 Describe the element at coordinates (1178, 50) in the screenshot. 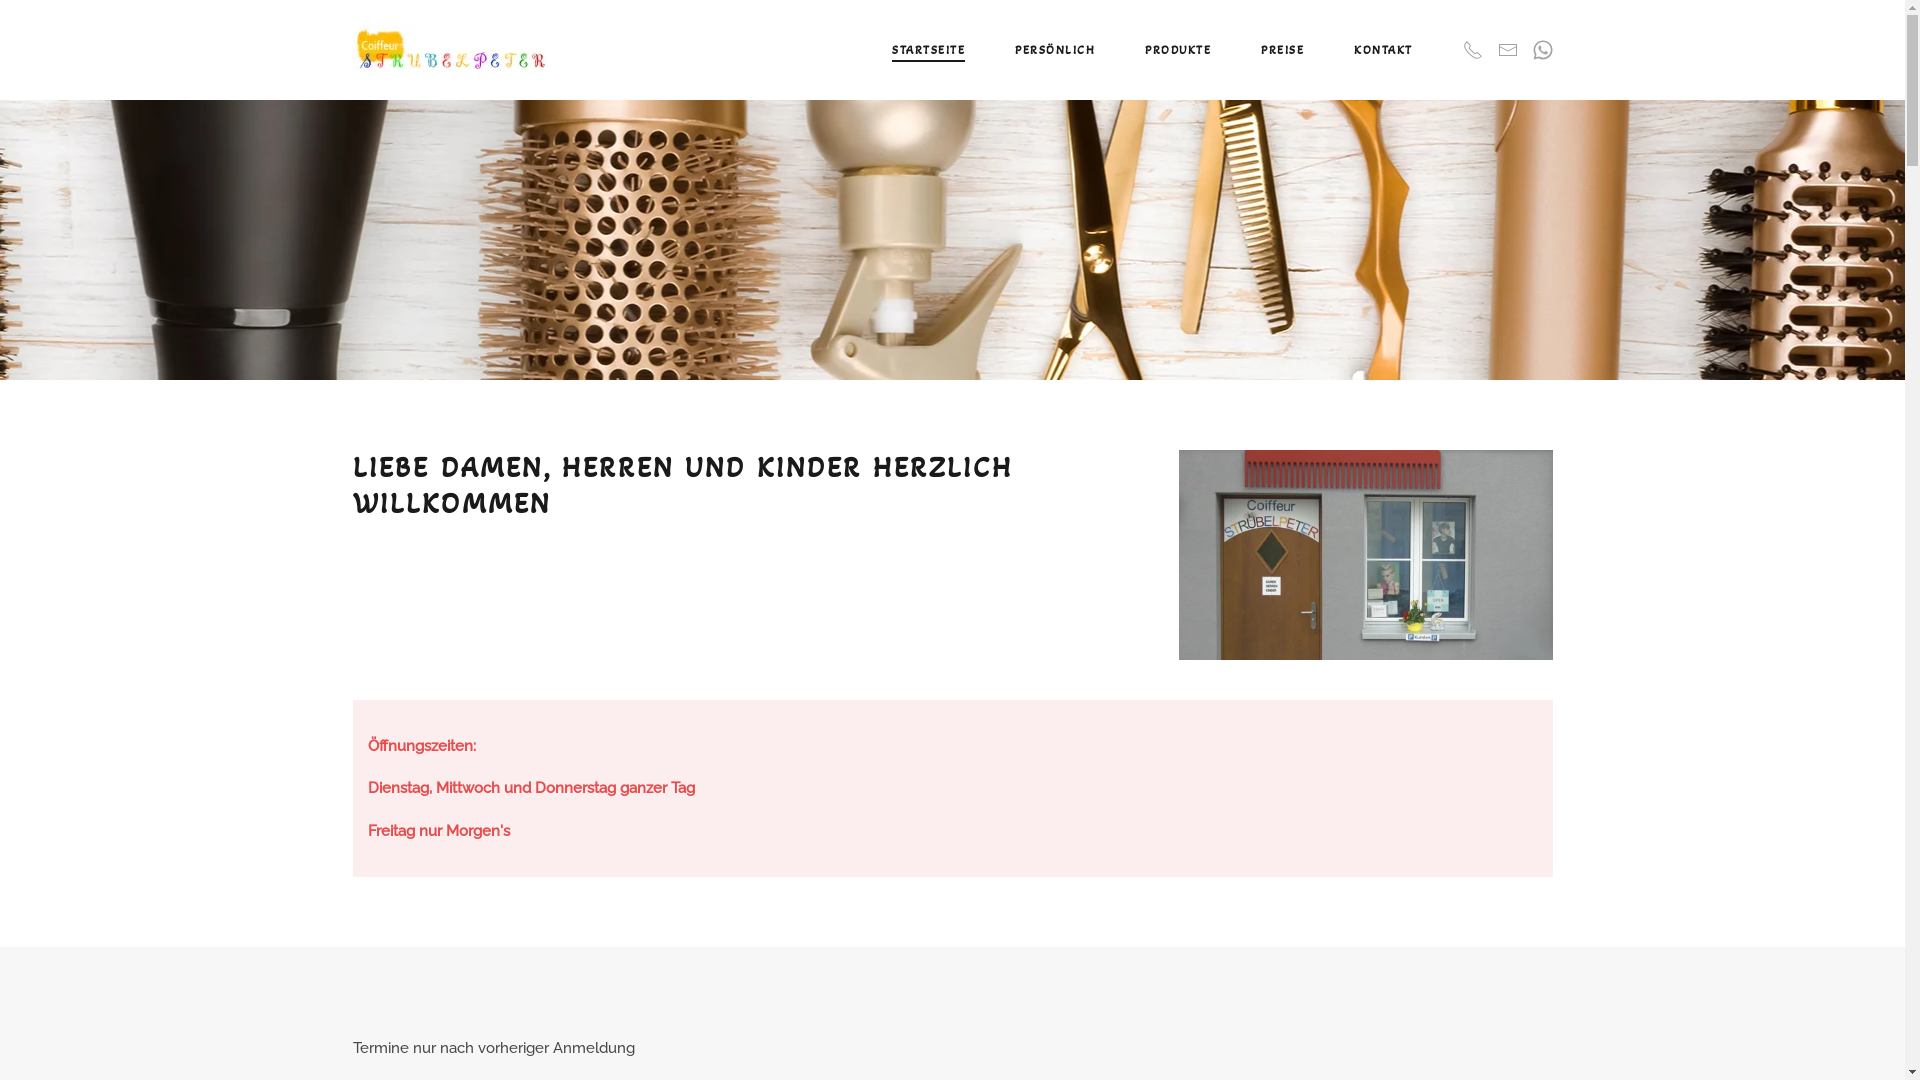

I see `PRODUKTE` at that location.